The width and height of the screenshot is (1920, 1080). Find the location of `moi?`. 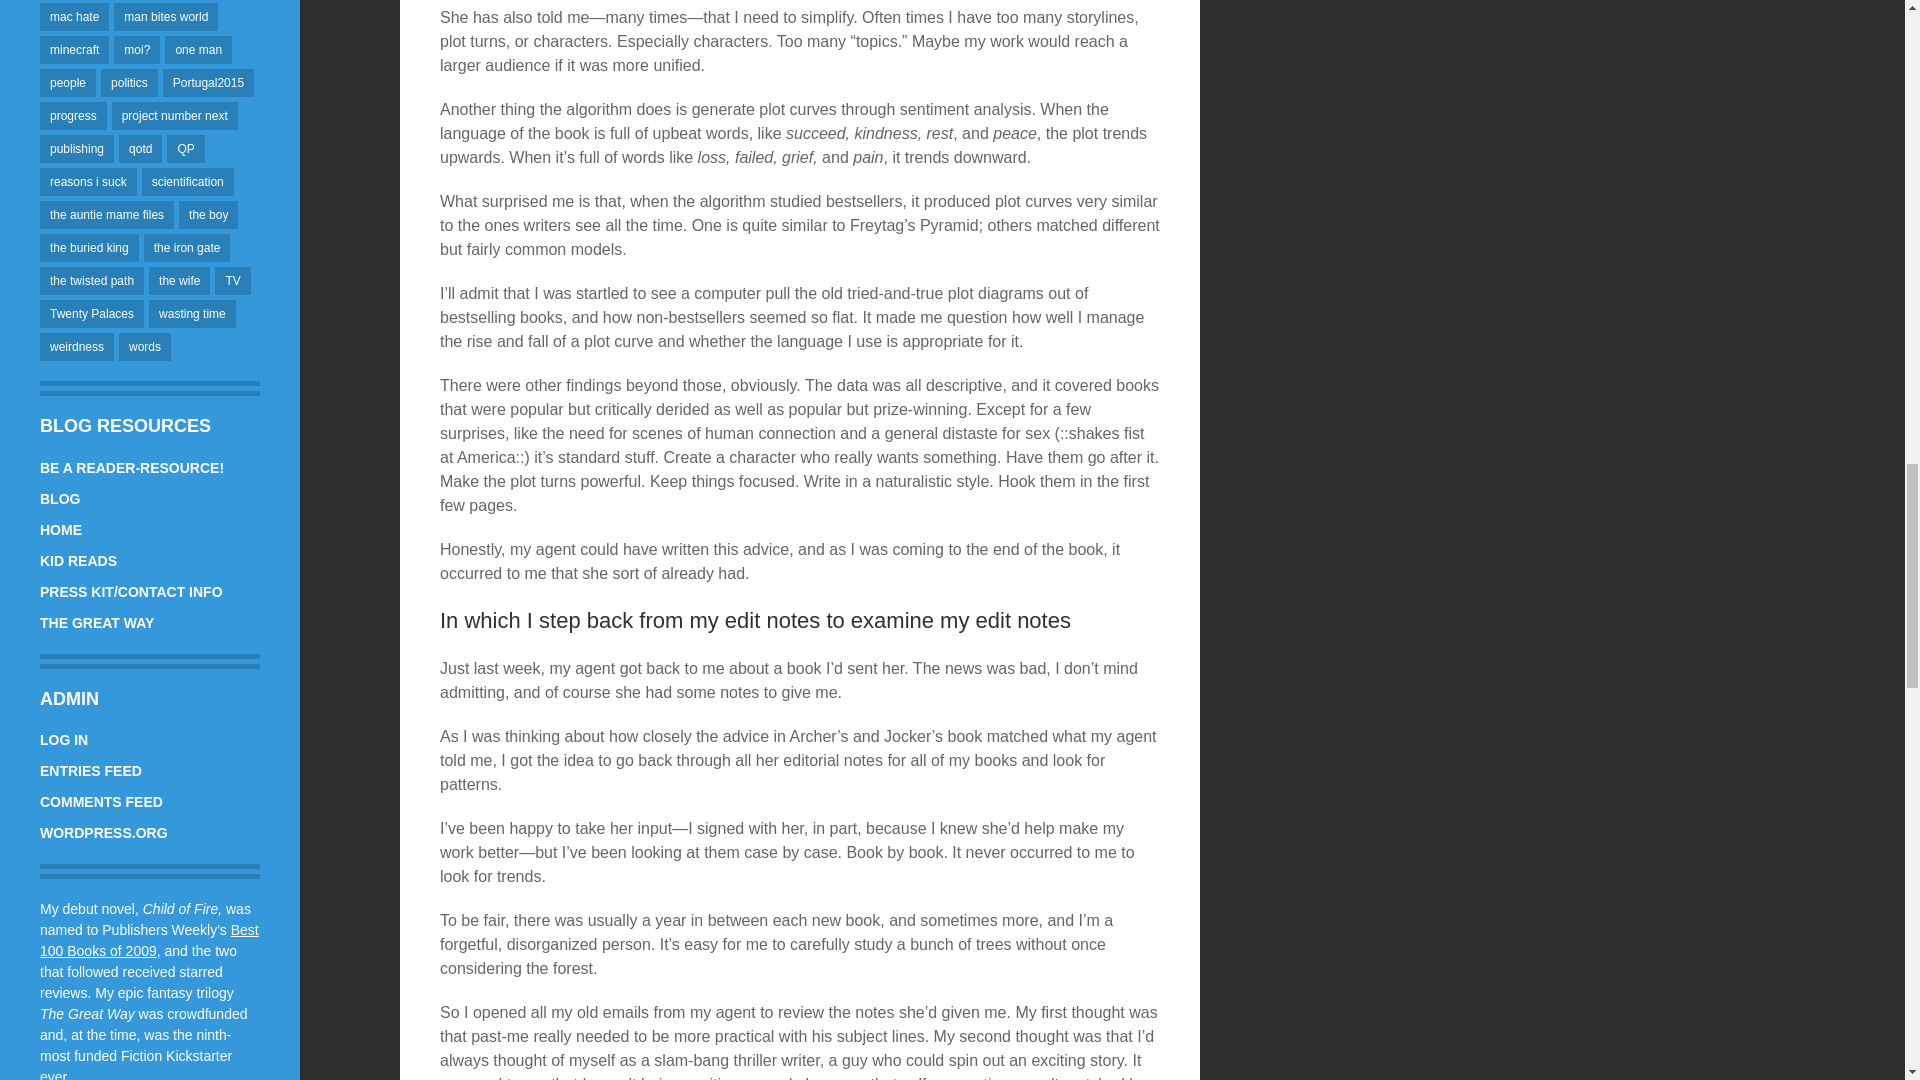

moi? is located at coordinates (136, 49).